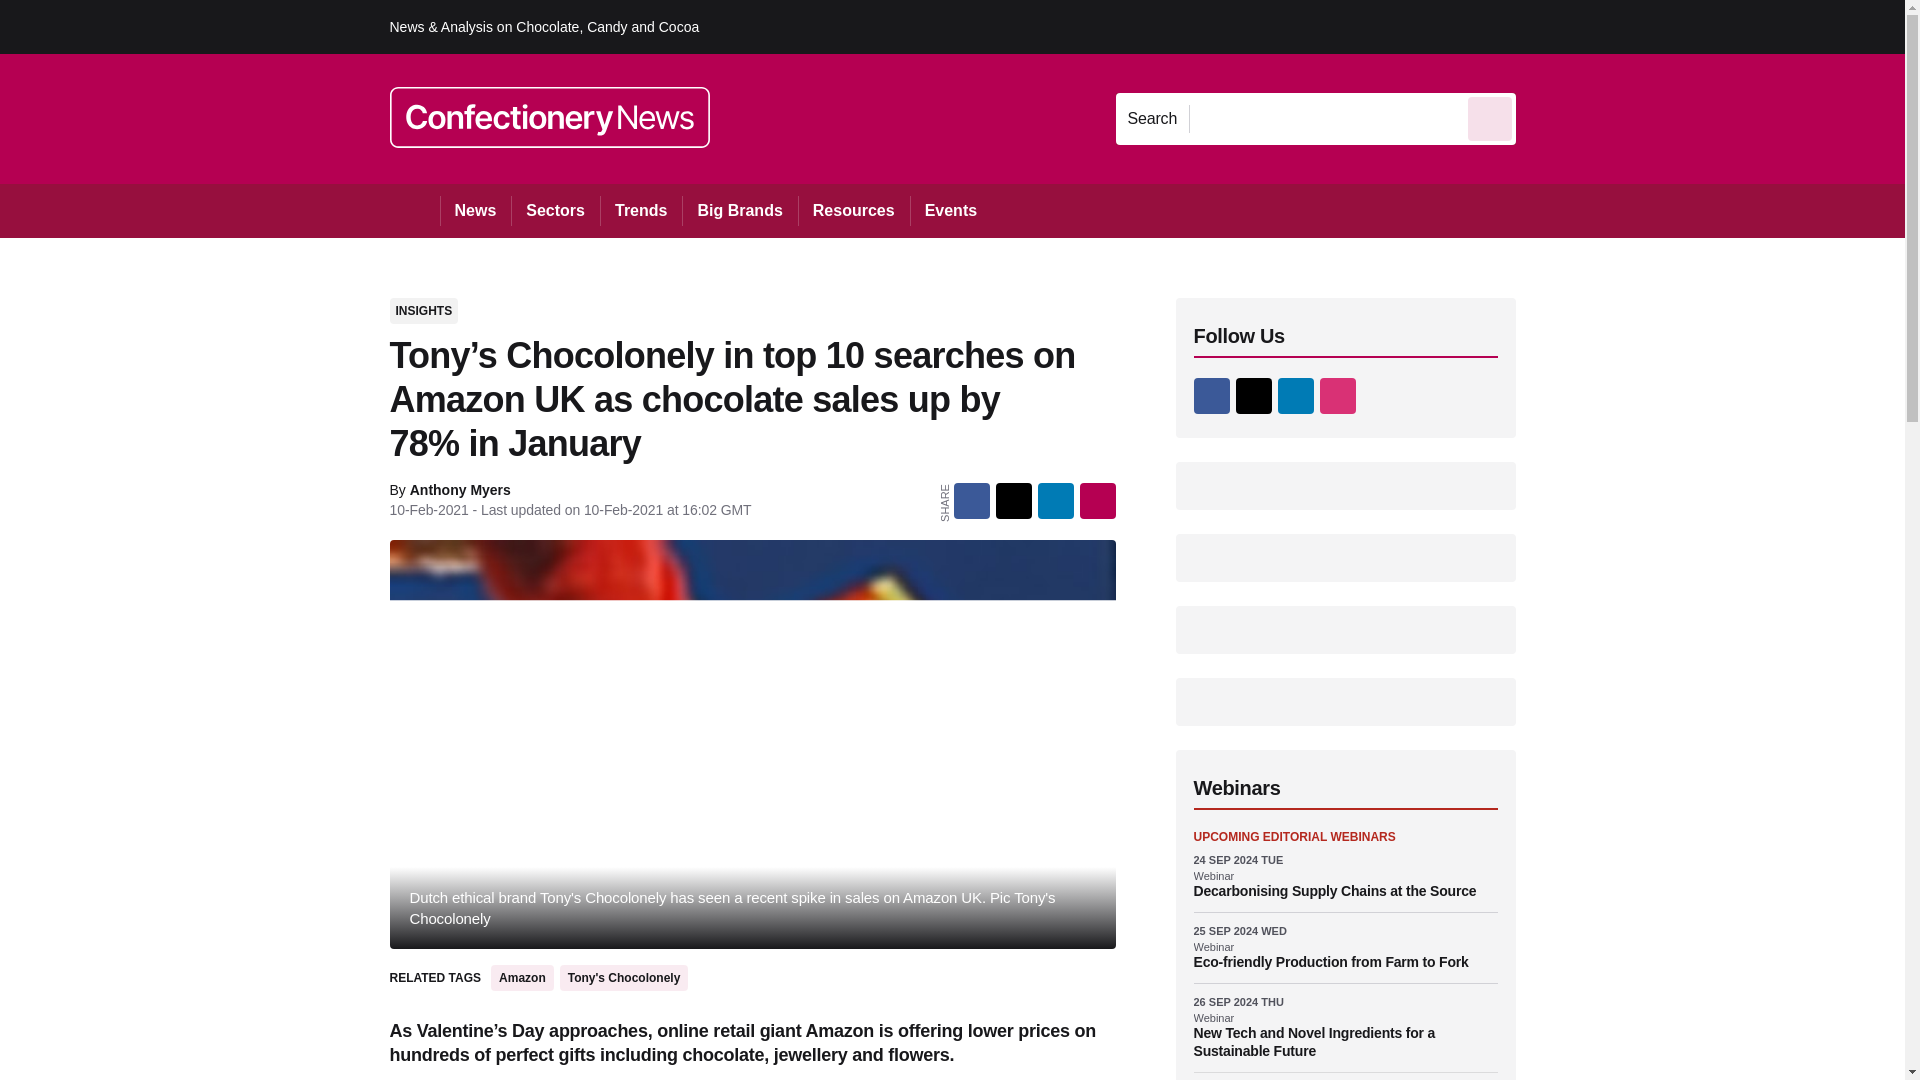 Image resolution: width=1920 pixels, height=1080 pixels. What do you see at coordinates (554, 210) in the screenshot?
I see `Sectors` at bounding box center [554, 210].